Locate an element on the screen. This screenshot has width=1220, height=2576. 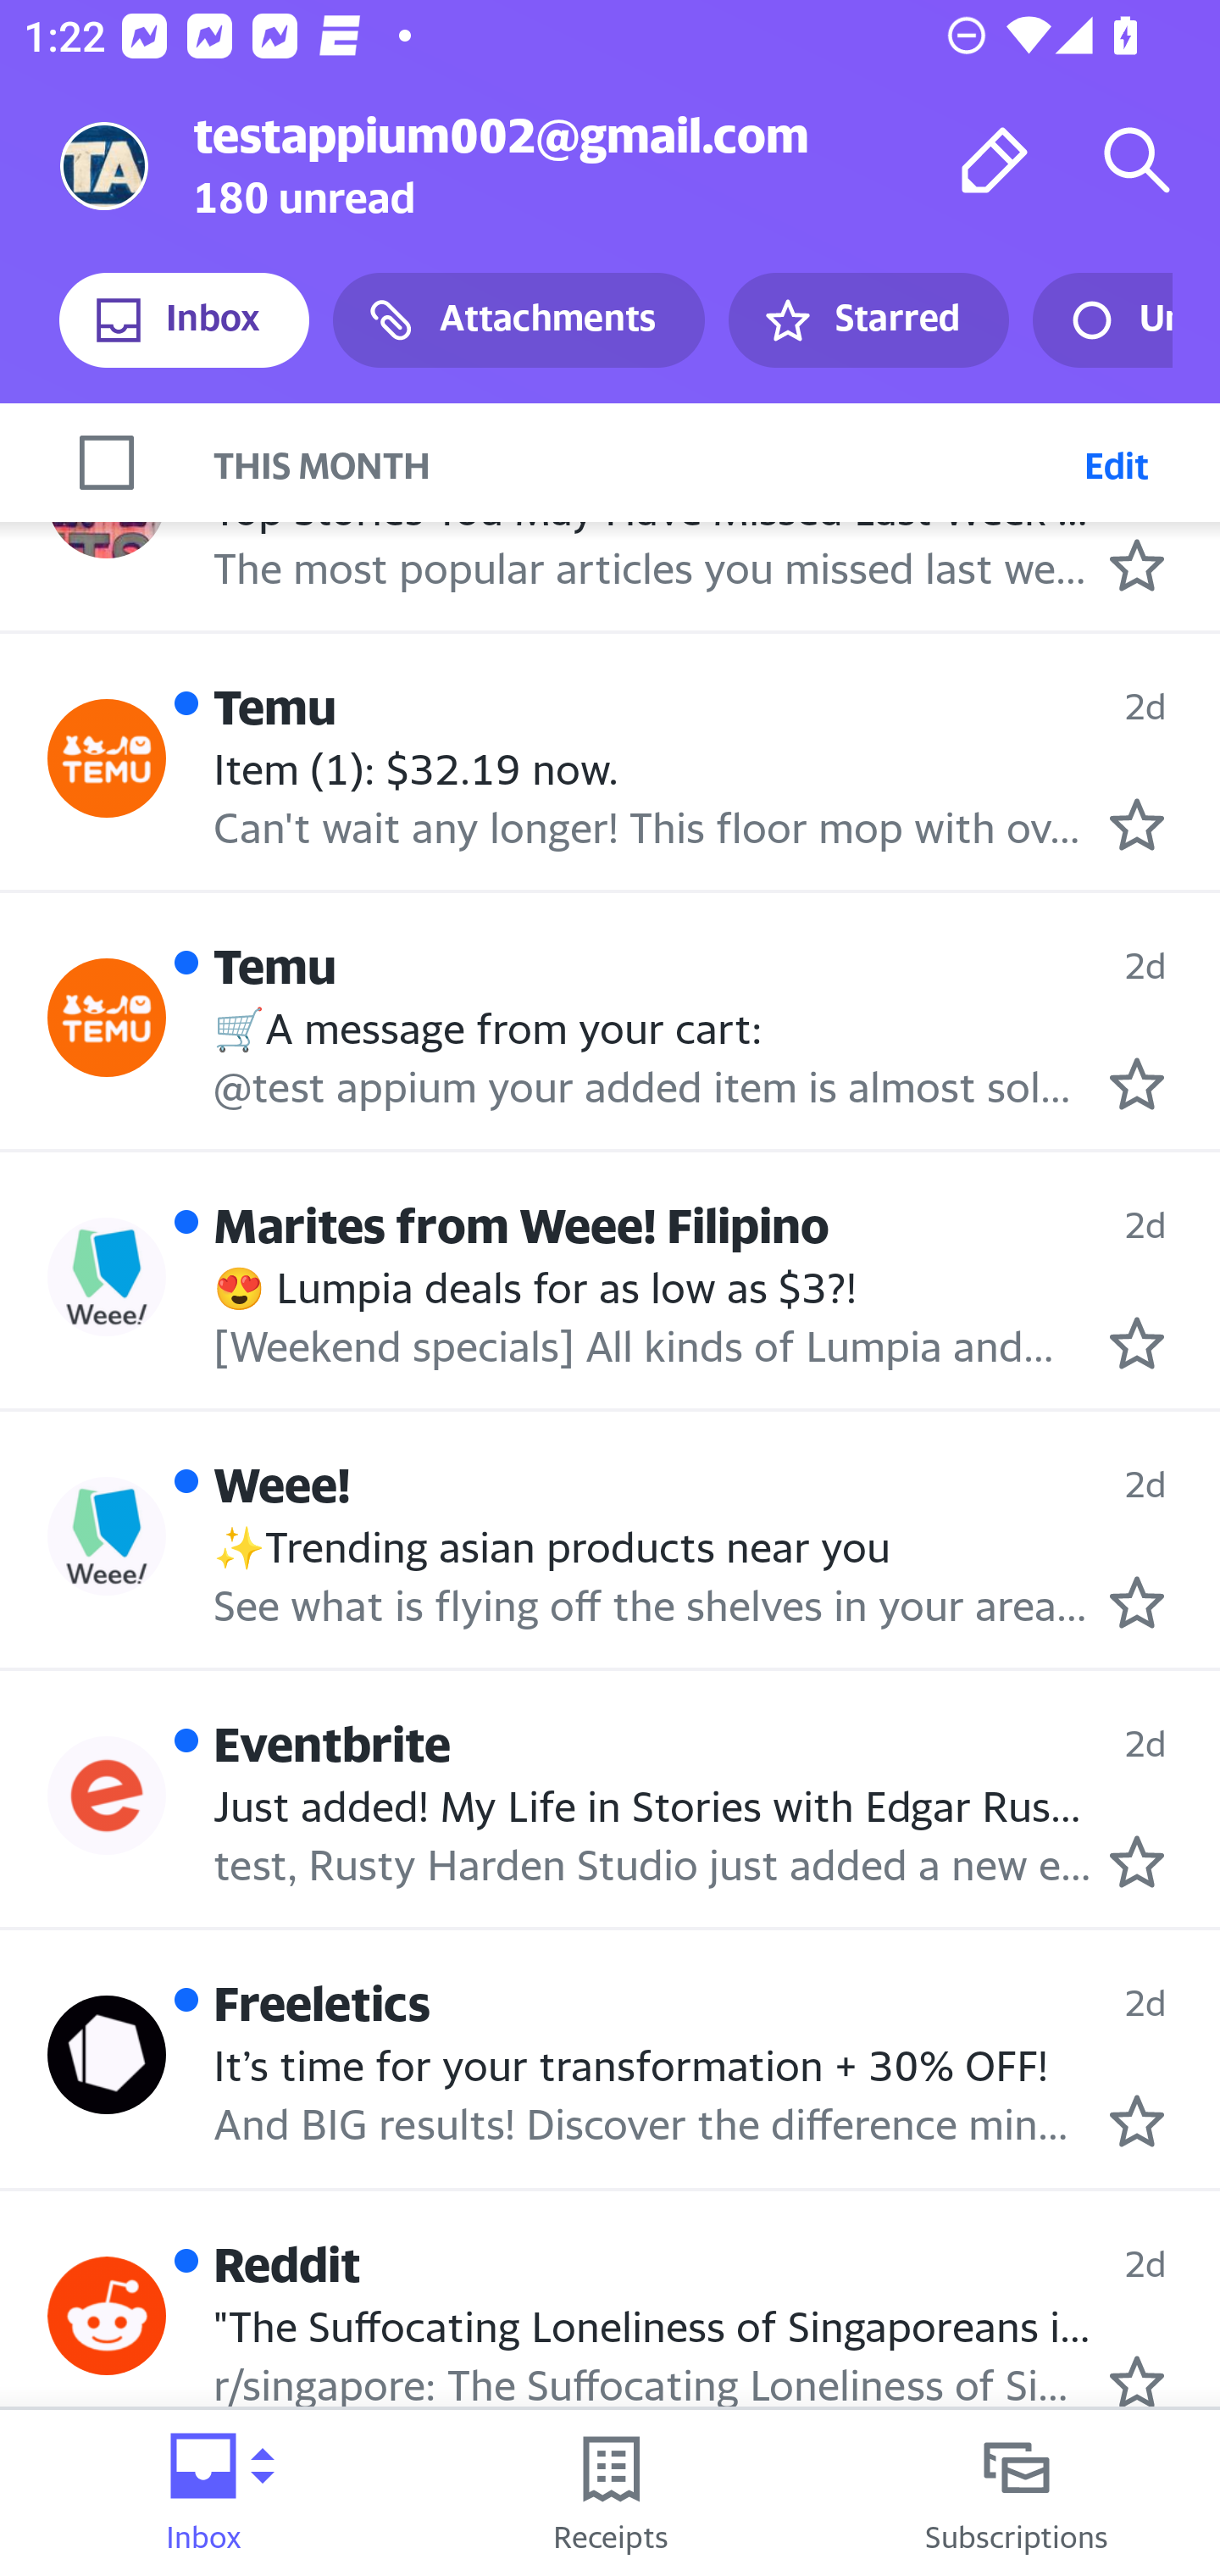
Mark as starred. is located at coordinates (1137, 565).